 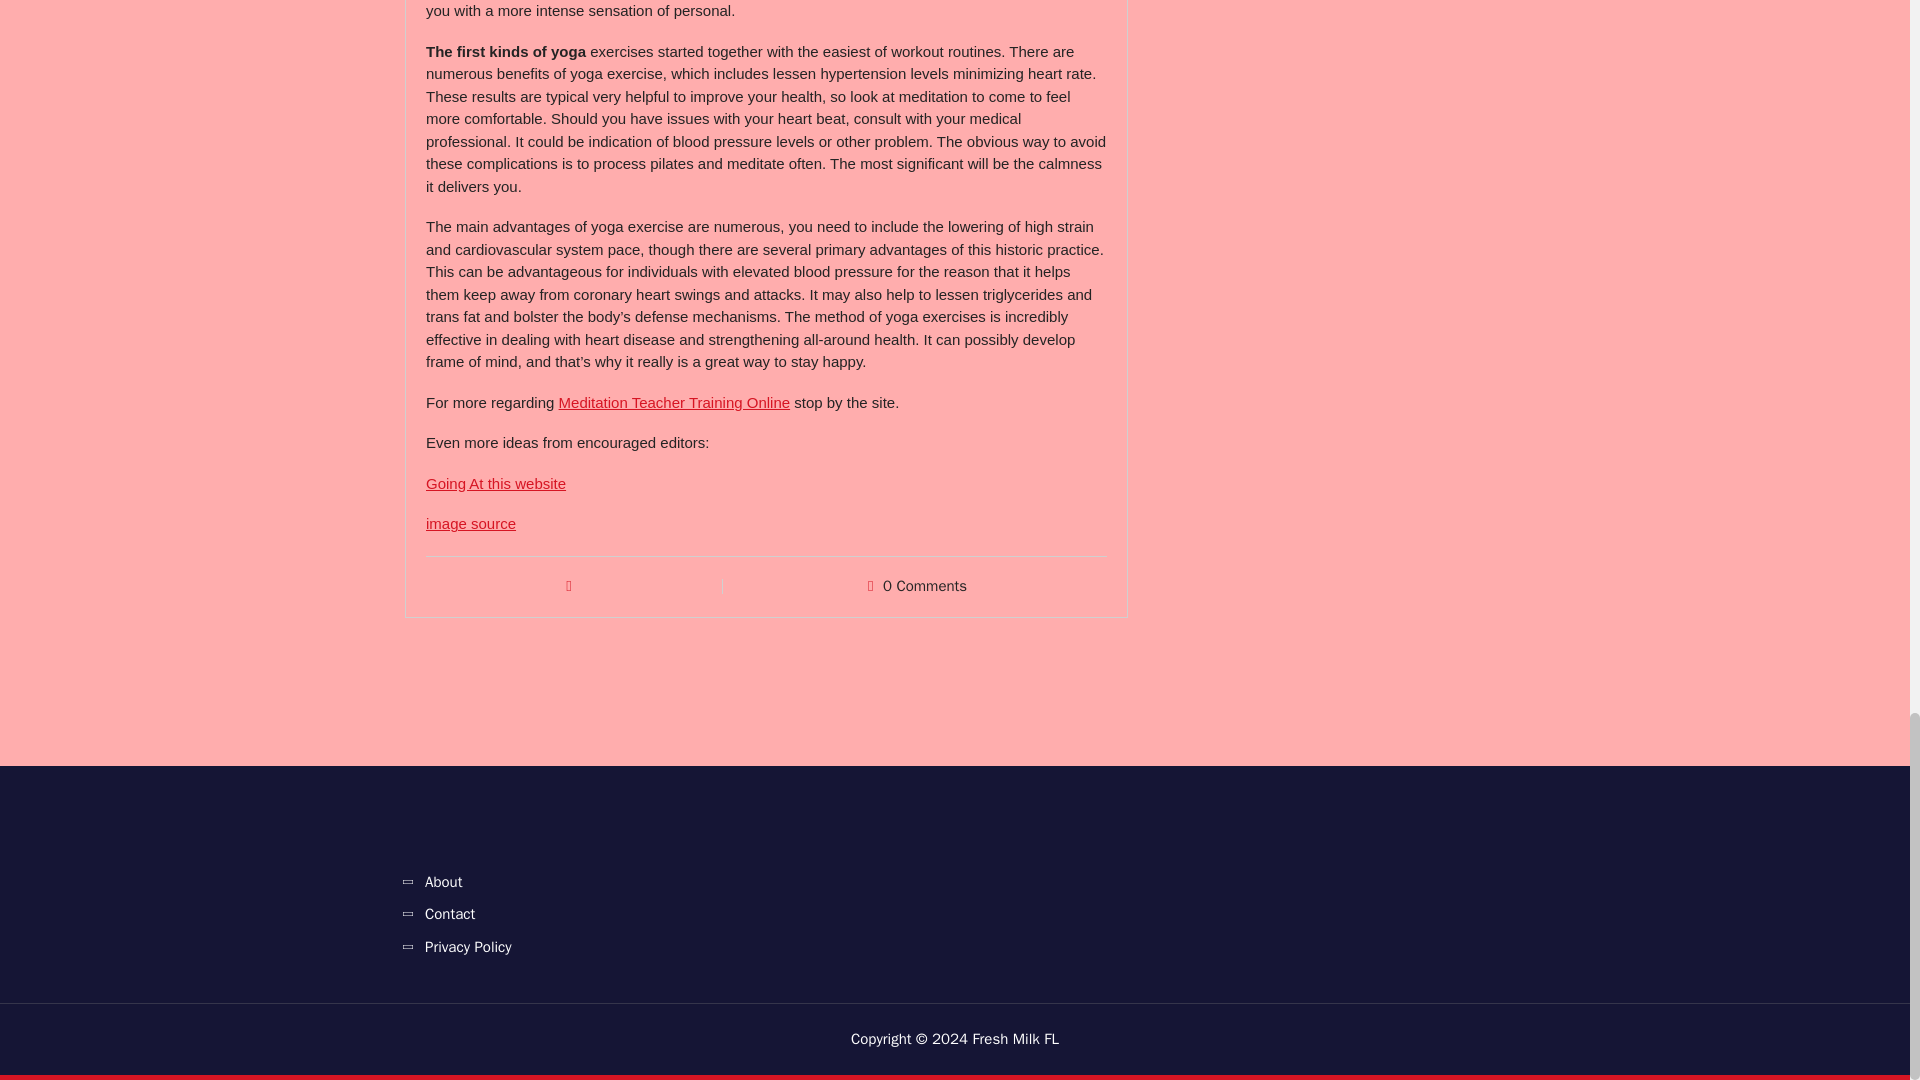 What do you see at coordinates (925, 586) in the screenshot?
I see `0 Comments` at bounding box center [925, 586].